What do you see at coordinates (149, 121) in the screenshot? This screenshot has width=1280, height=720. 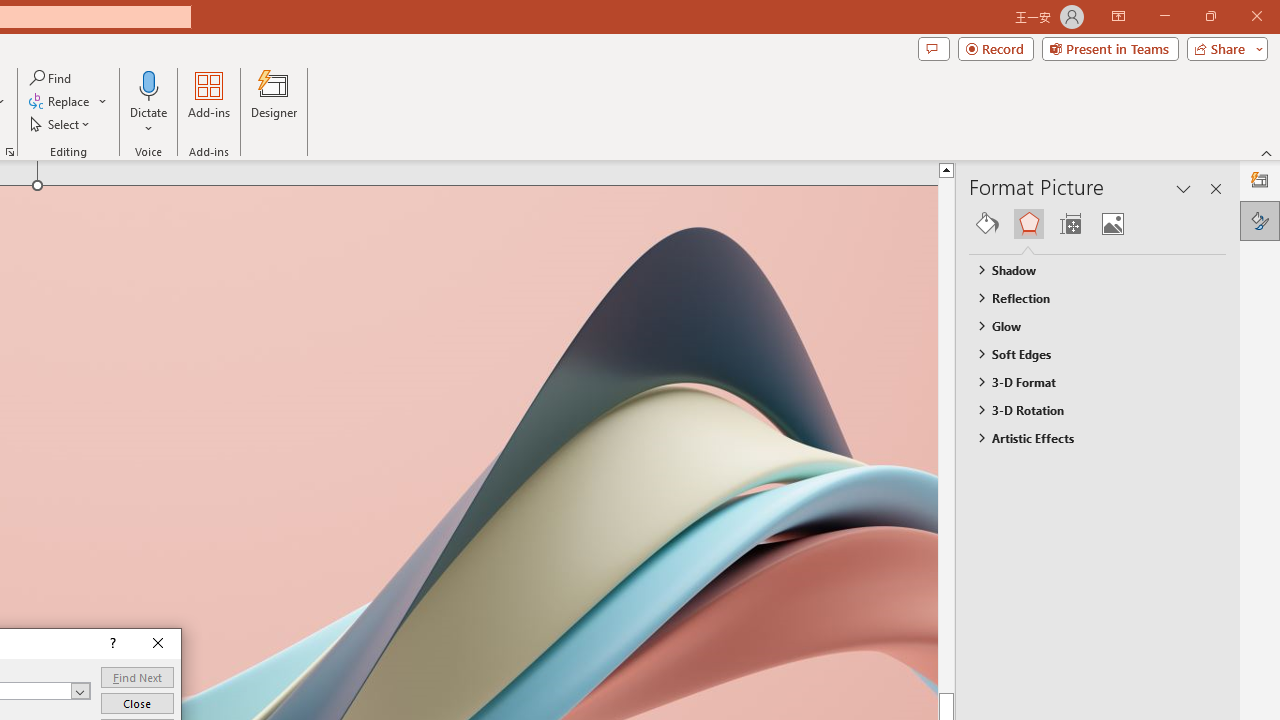 I see `More Options` at bounding box center [149, 121].